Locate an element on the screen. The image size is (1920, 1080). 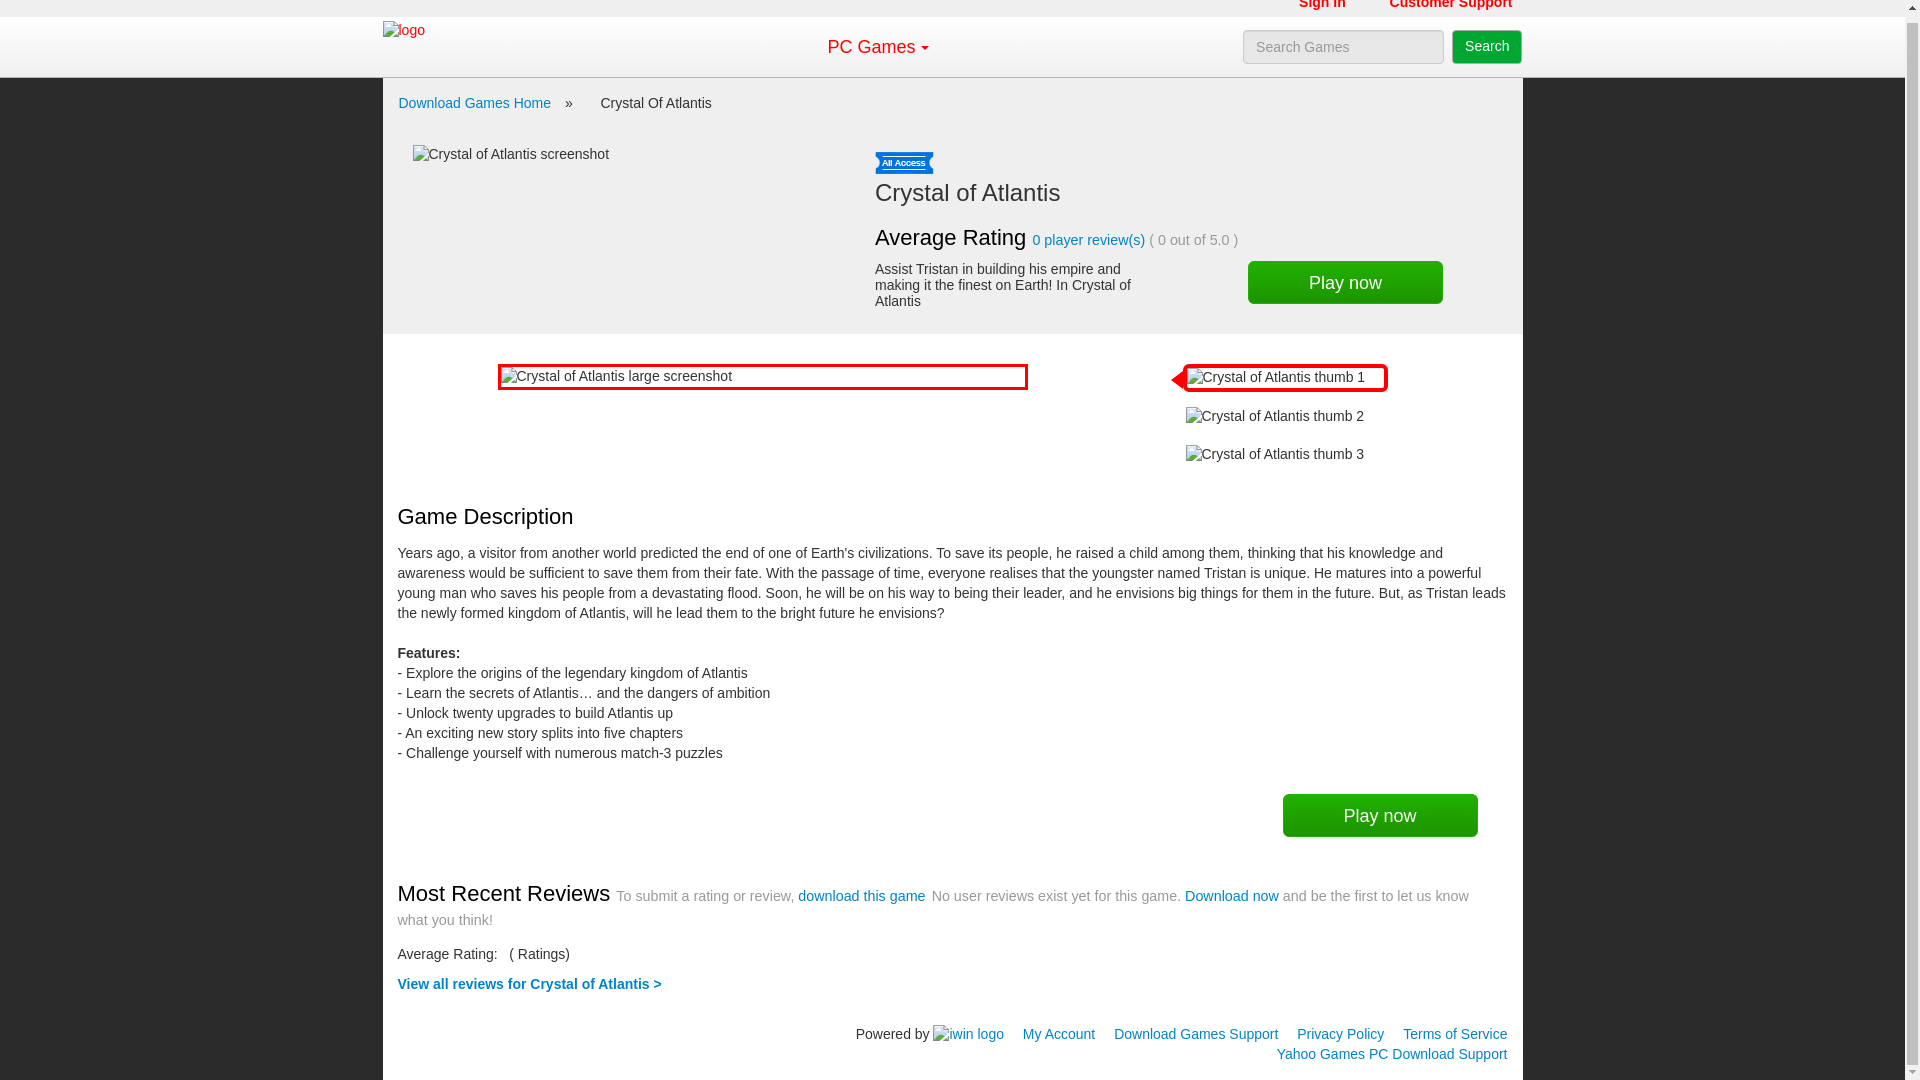
Play now is located at coordinates (1346, 282).